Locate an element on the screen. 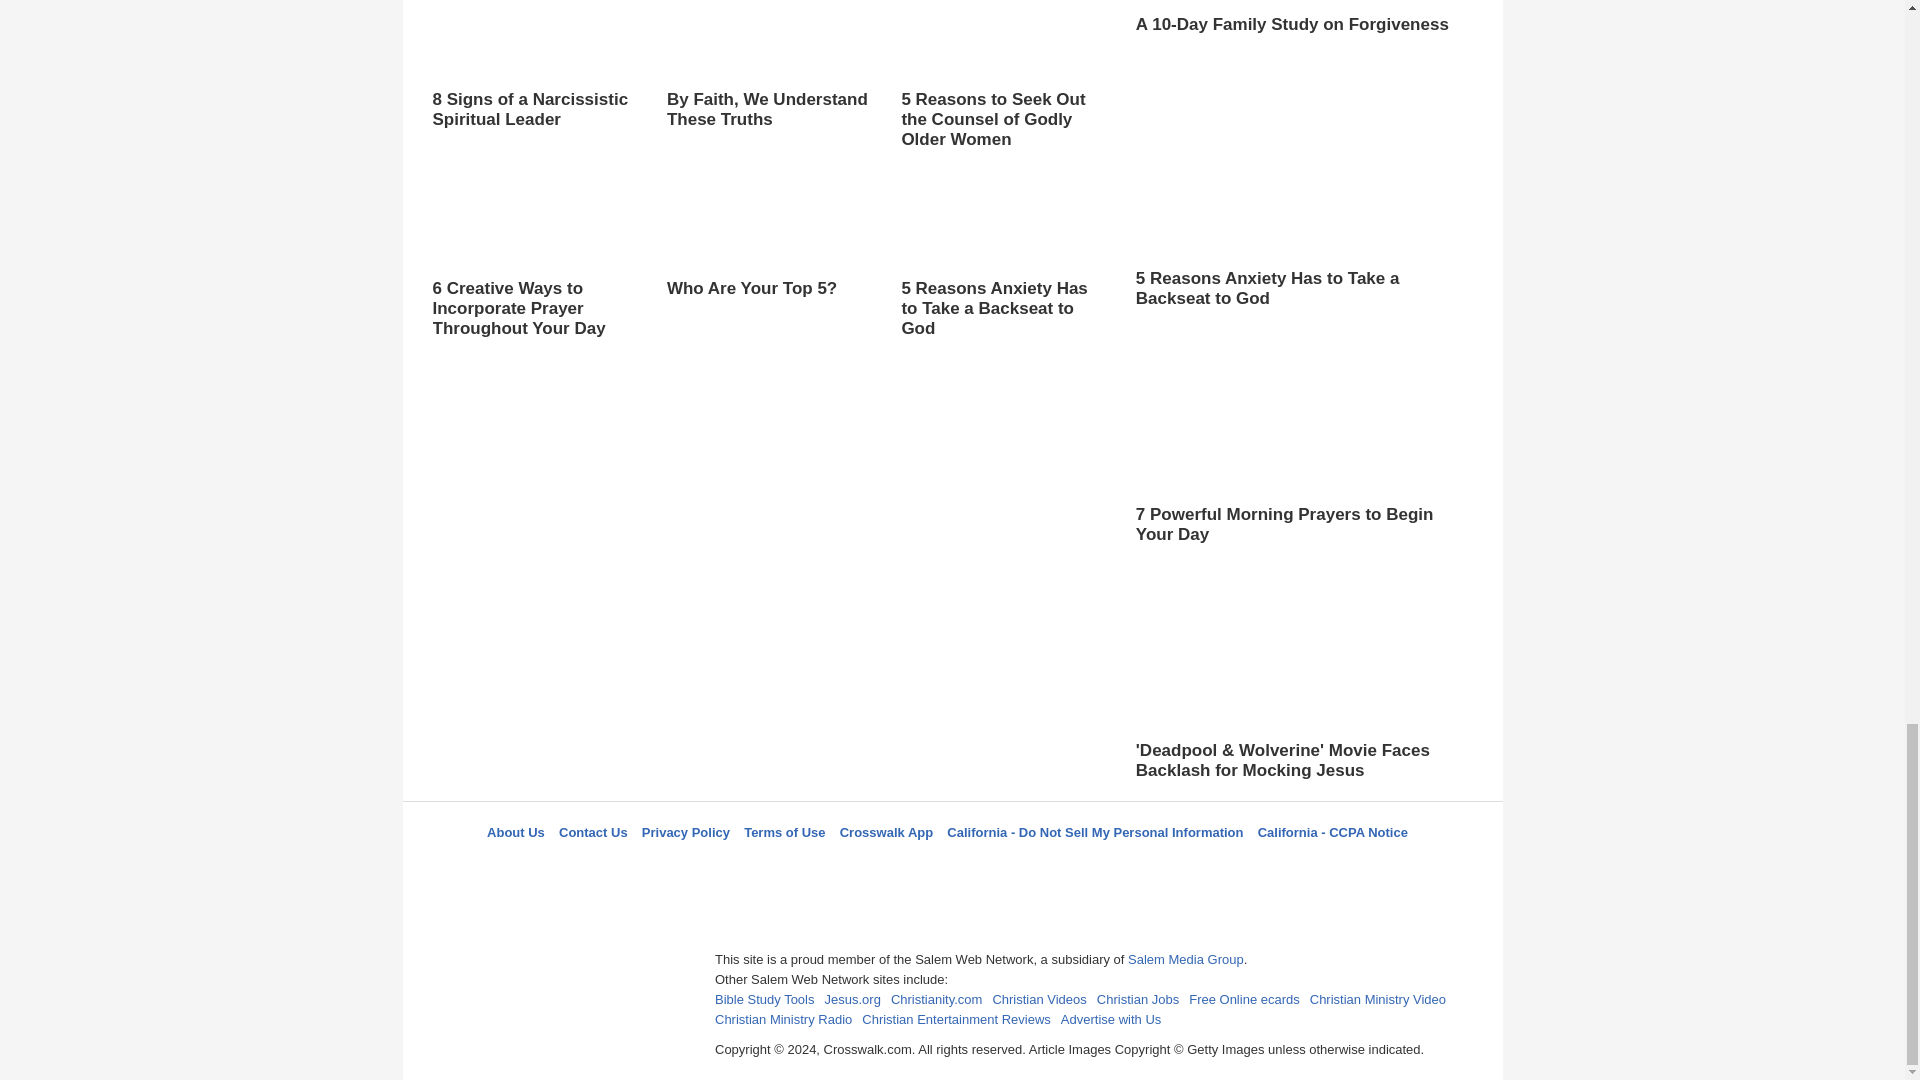 The image size is (1920, 1080). Who Are Your Top 5? is located at coordinates (768, 253).